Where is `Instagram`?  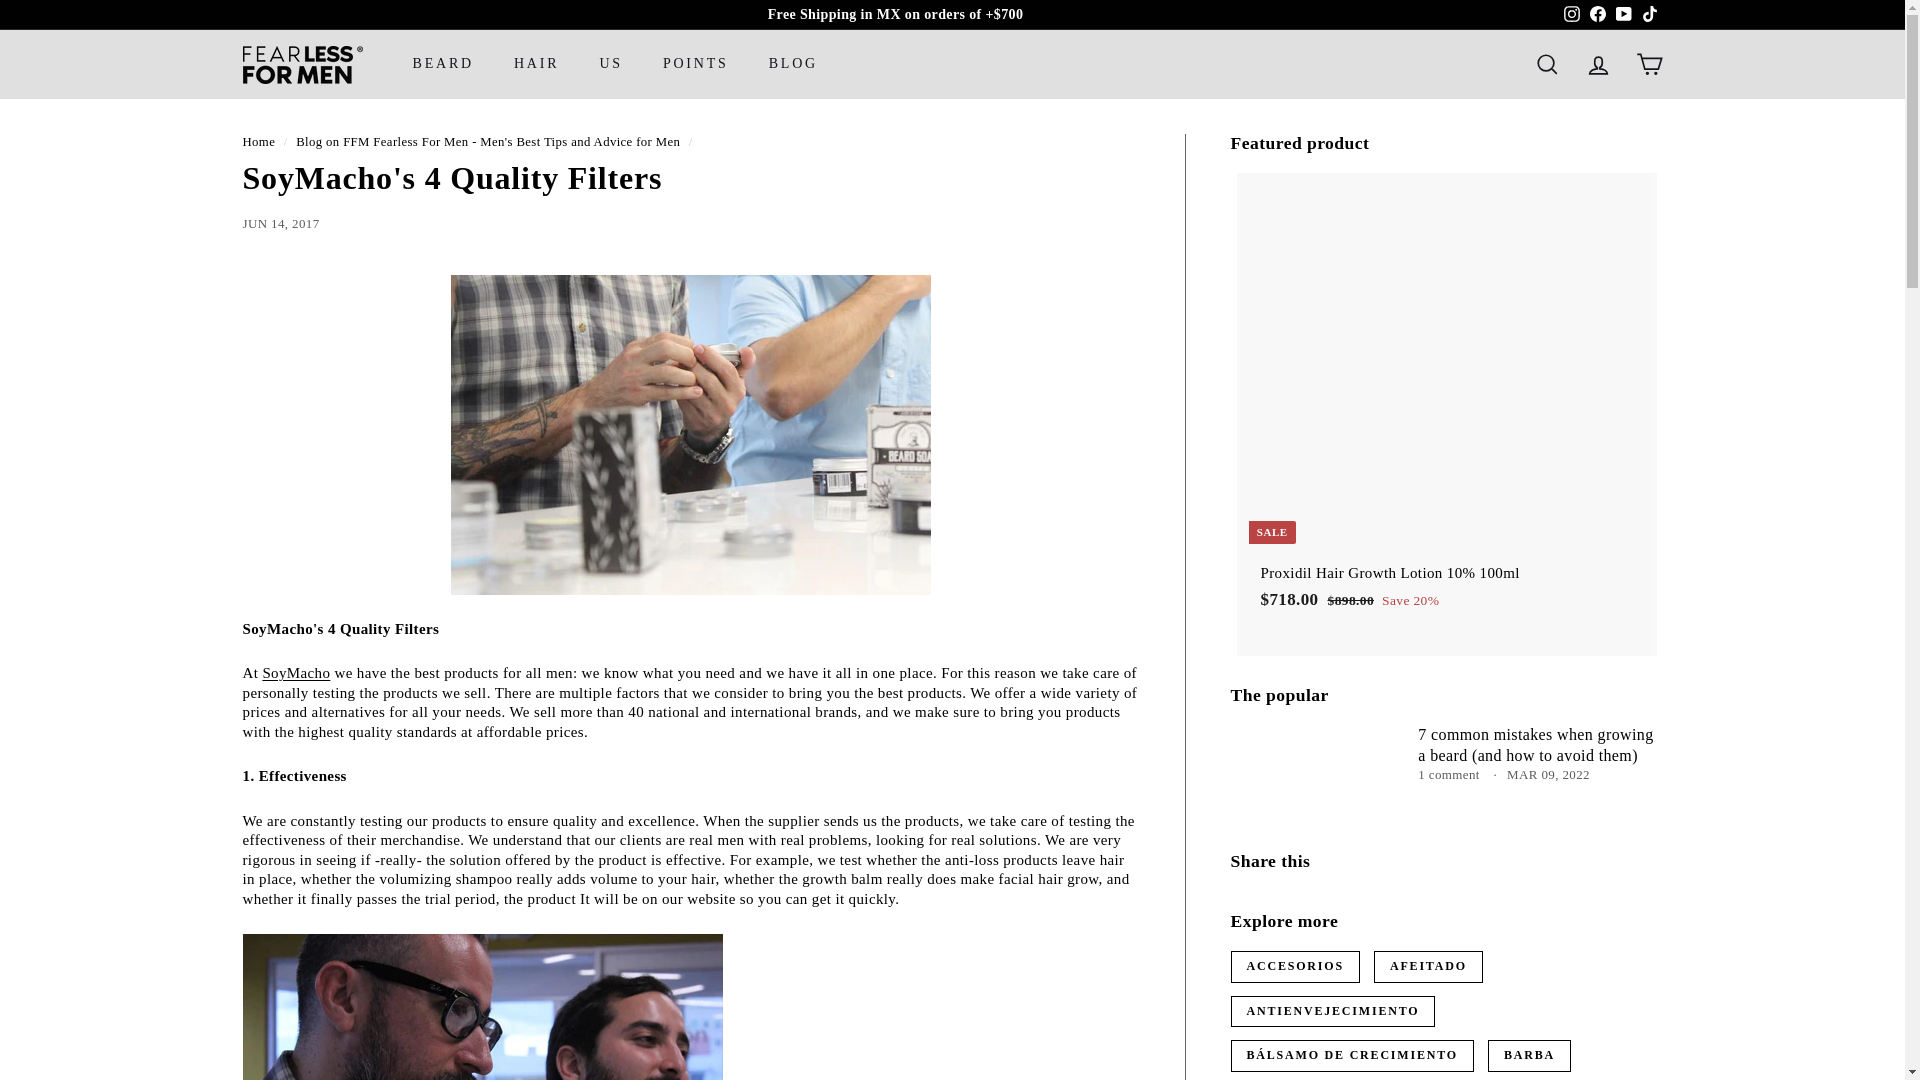
Instagram is located at coordinates (1570, 14).